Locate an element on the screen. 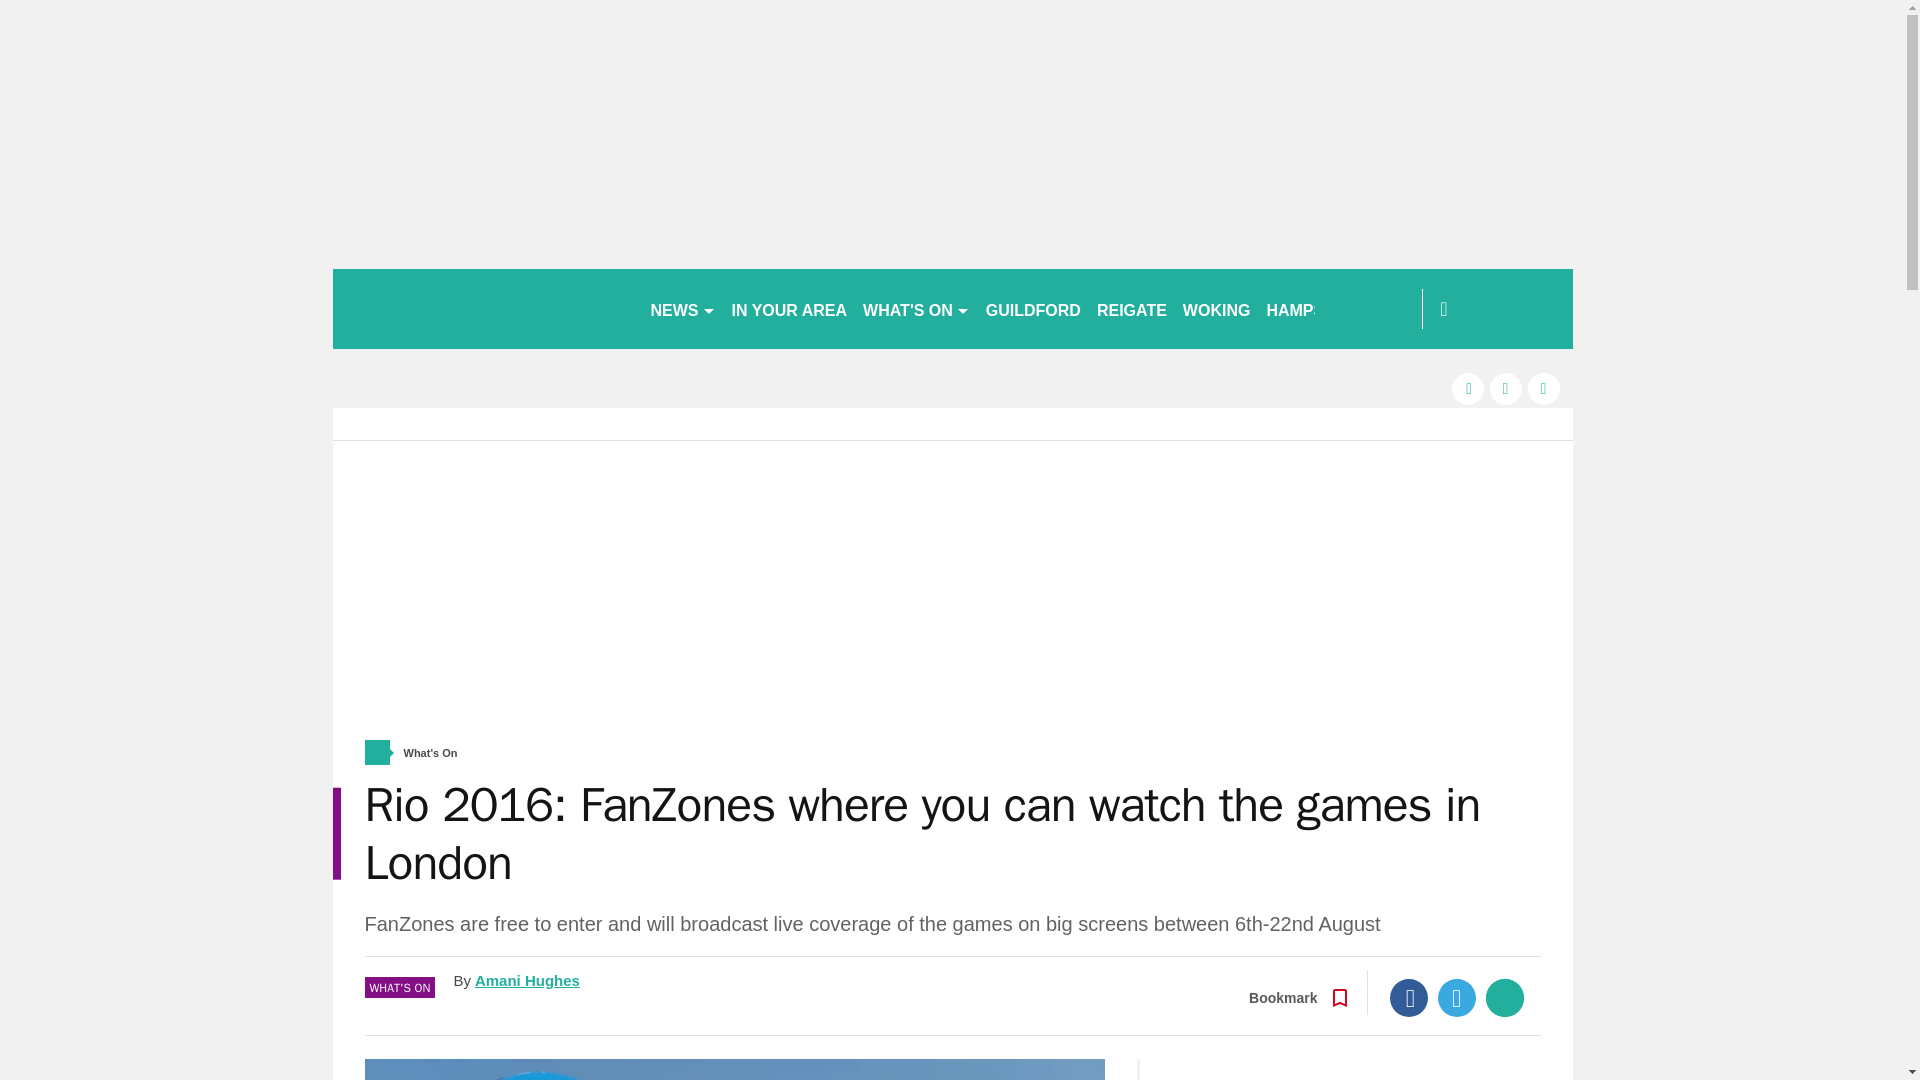  REIGATE is located at coordinates (1132, 308).